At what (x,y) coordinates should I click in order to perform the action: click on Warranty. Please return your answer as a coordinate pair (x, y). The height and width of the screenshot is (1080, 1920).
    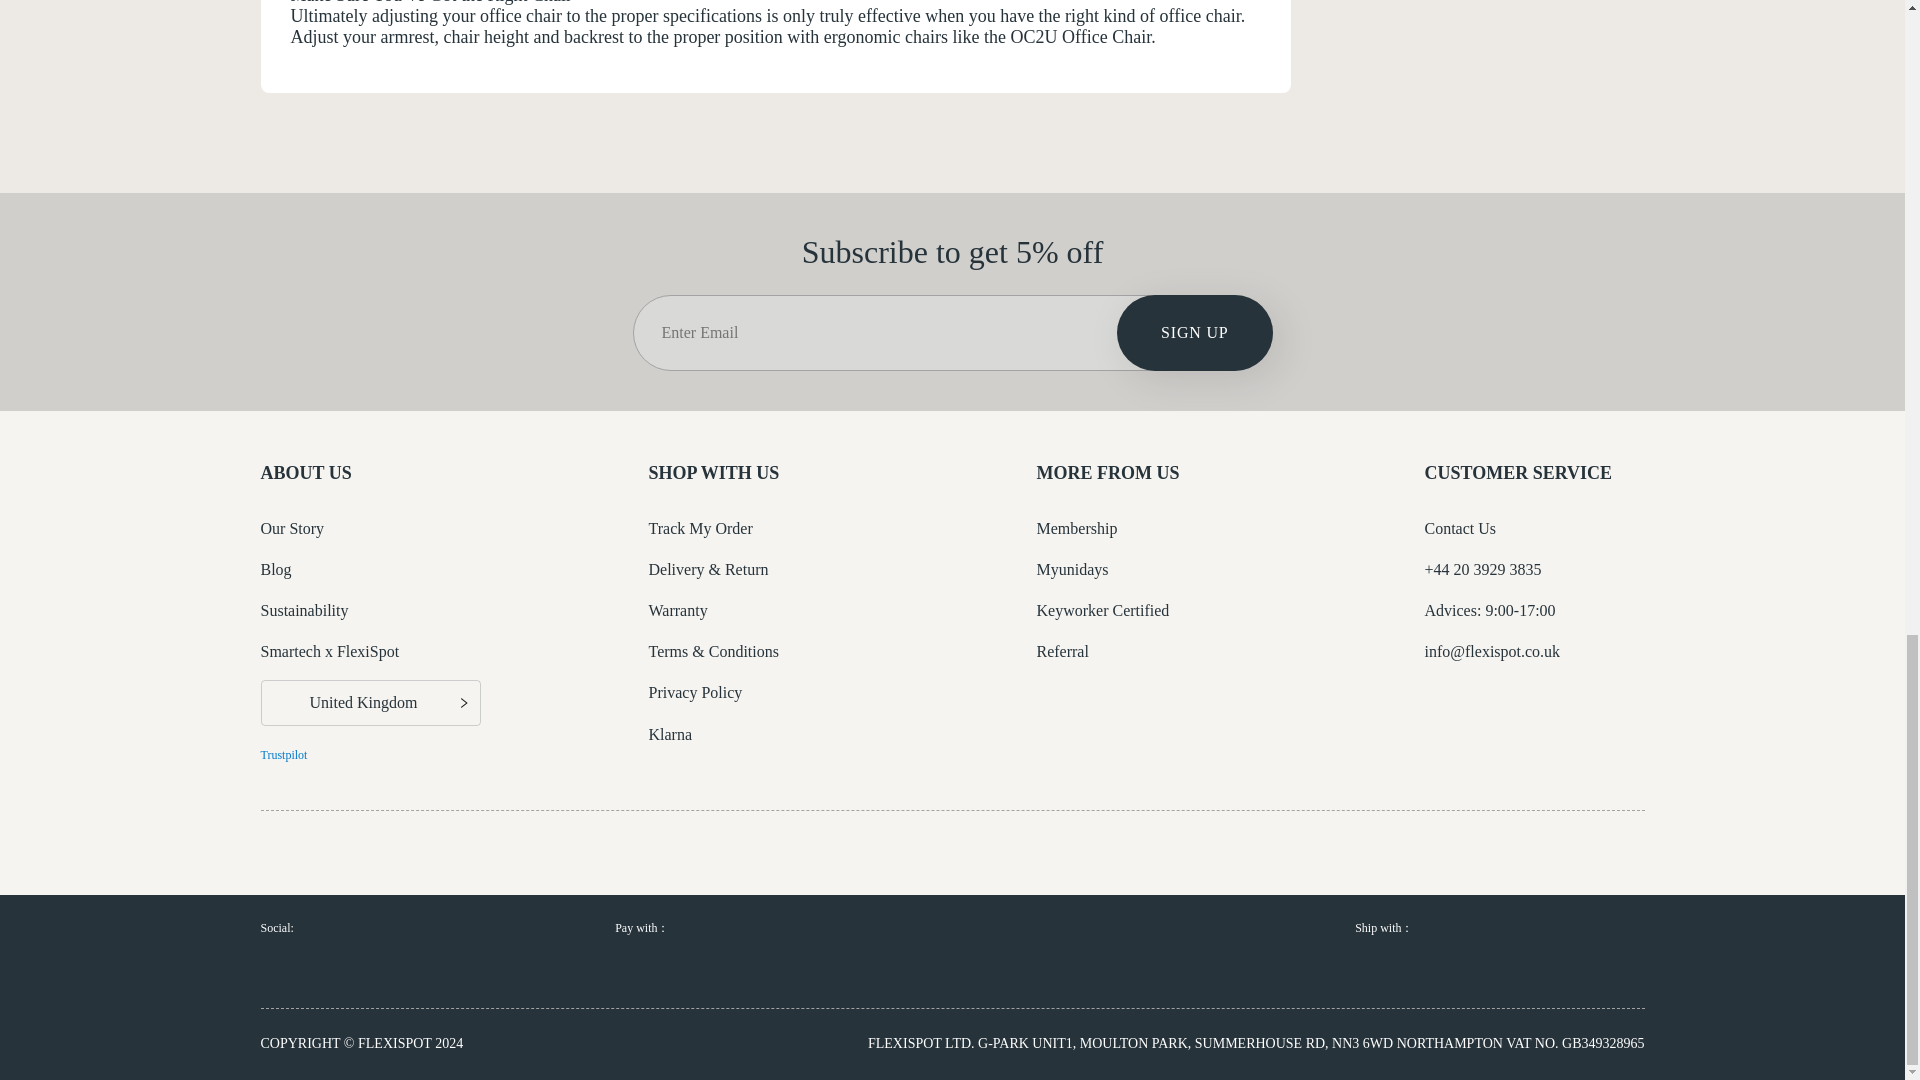
    Looking at the image, I should click on (677, 610).